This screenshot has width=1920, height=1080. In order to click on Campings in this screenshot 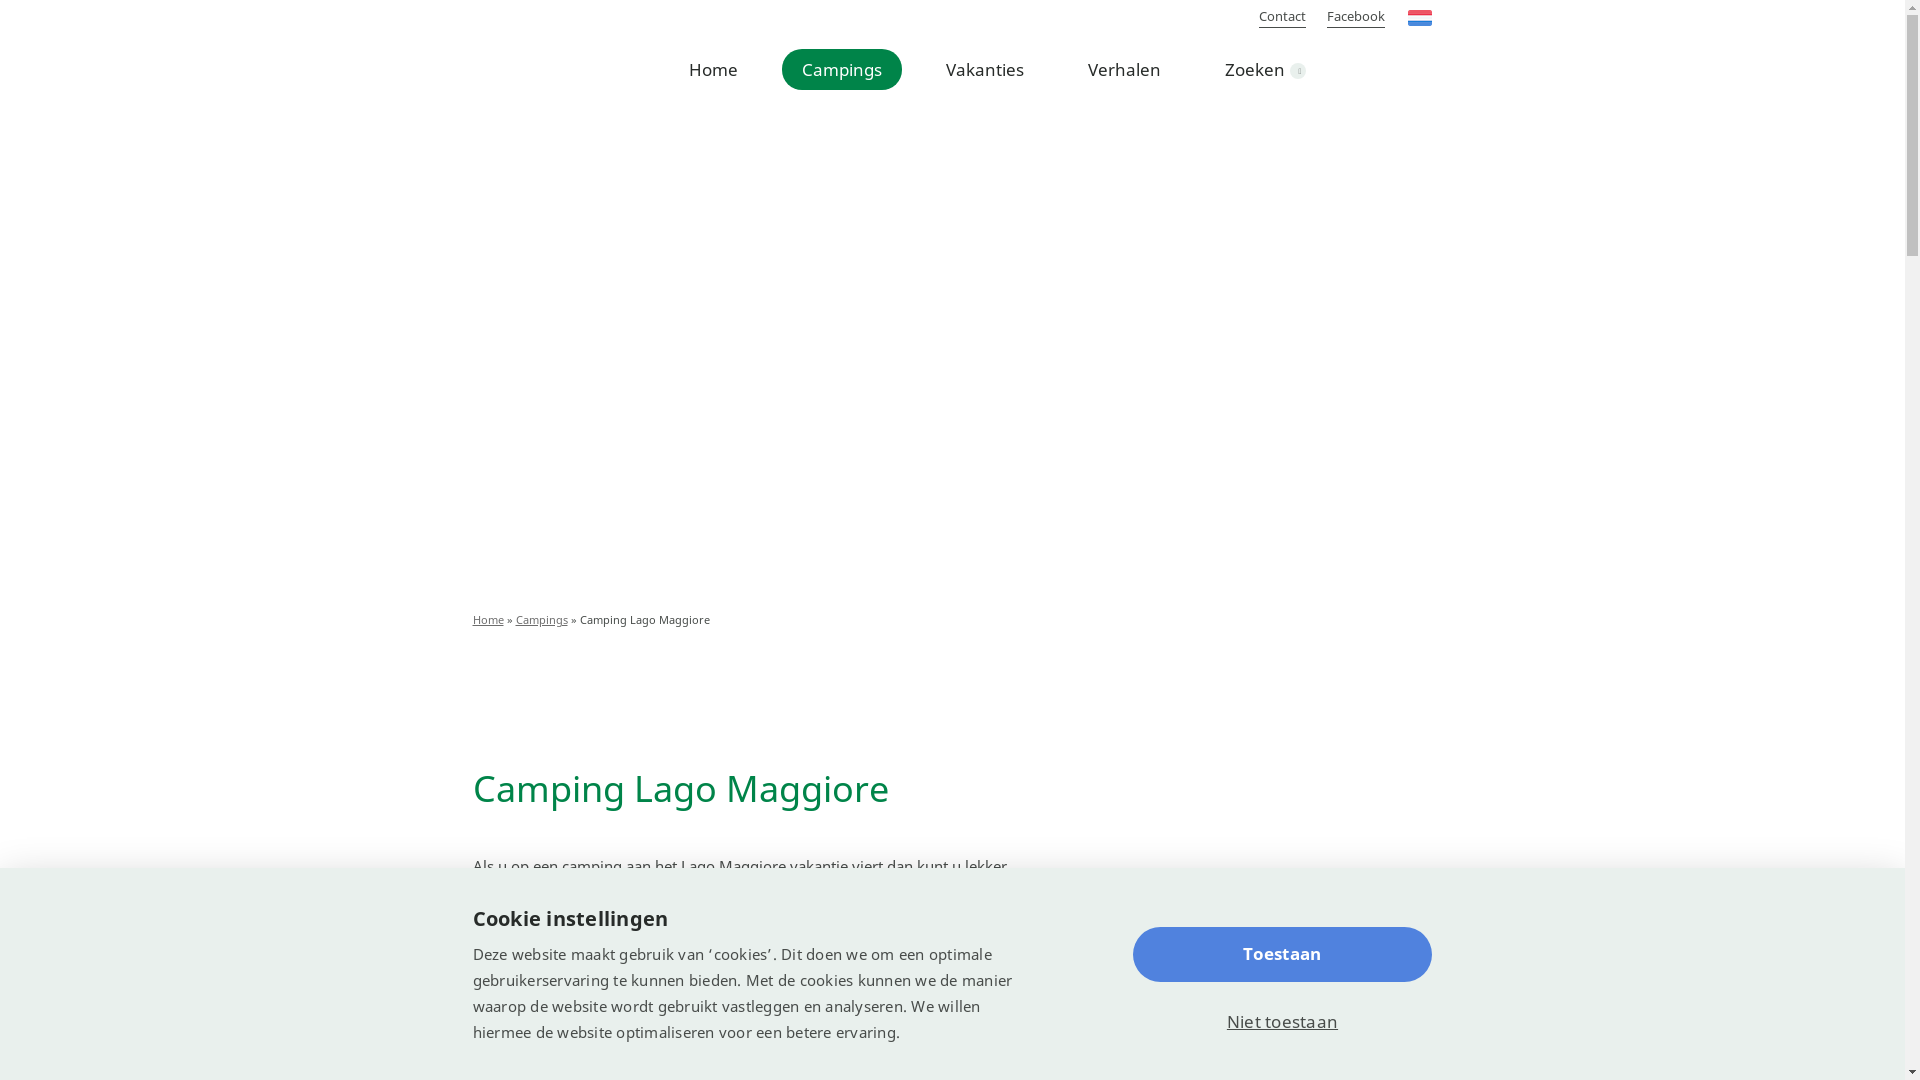, I will do `click(542, 620)`.